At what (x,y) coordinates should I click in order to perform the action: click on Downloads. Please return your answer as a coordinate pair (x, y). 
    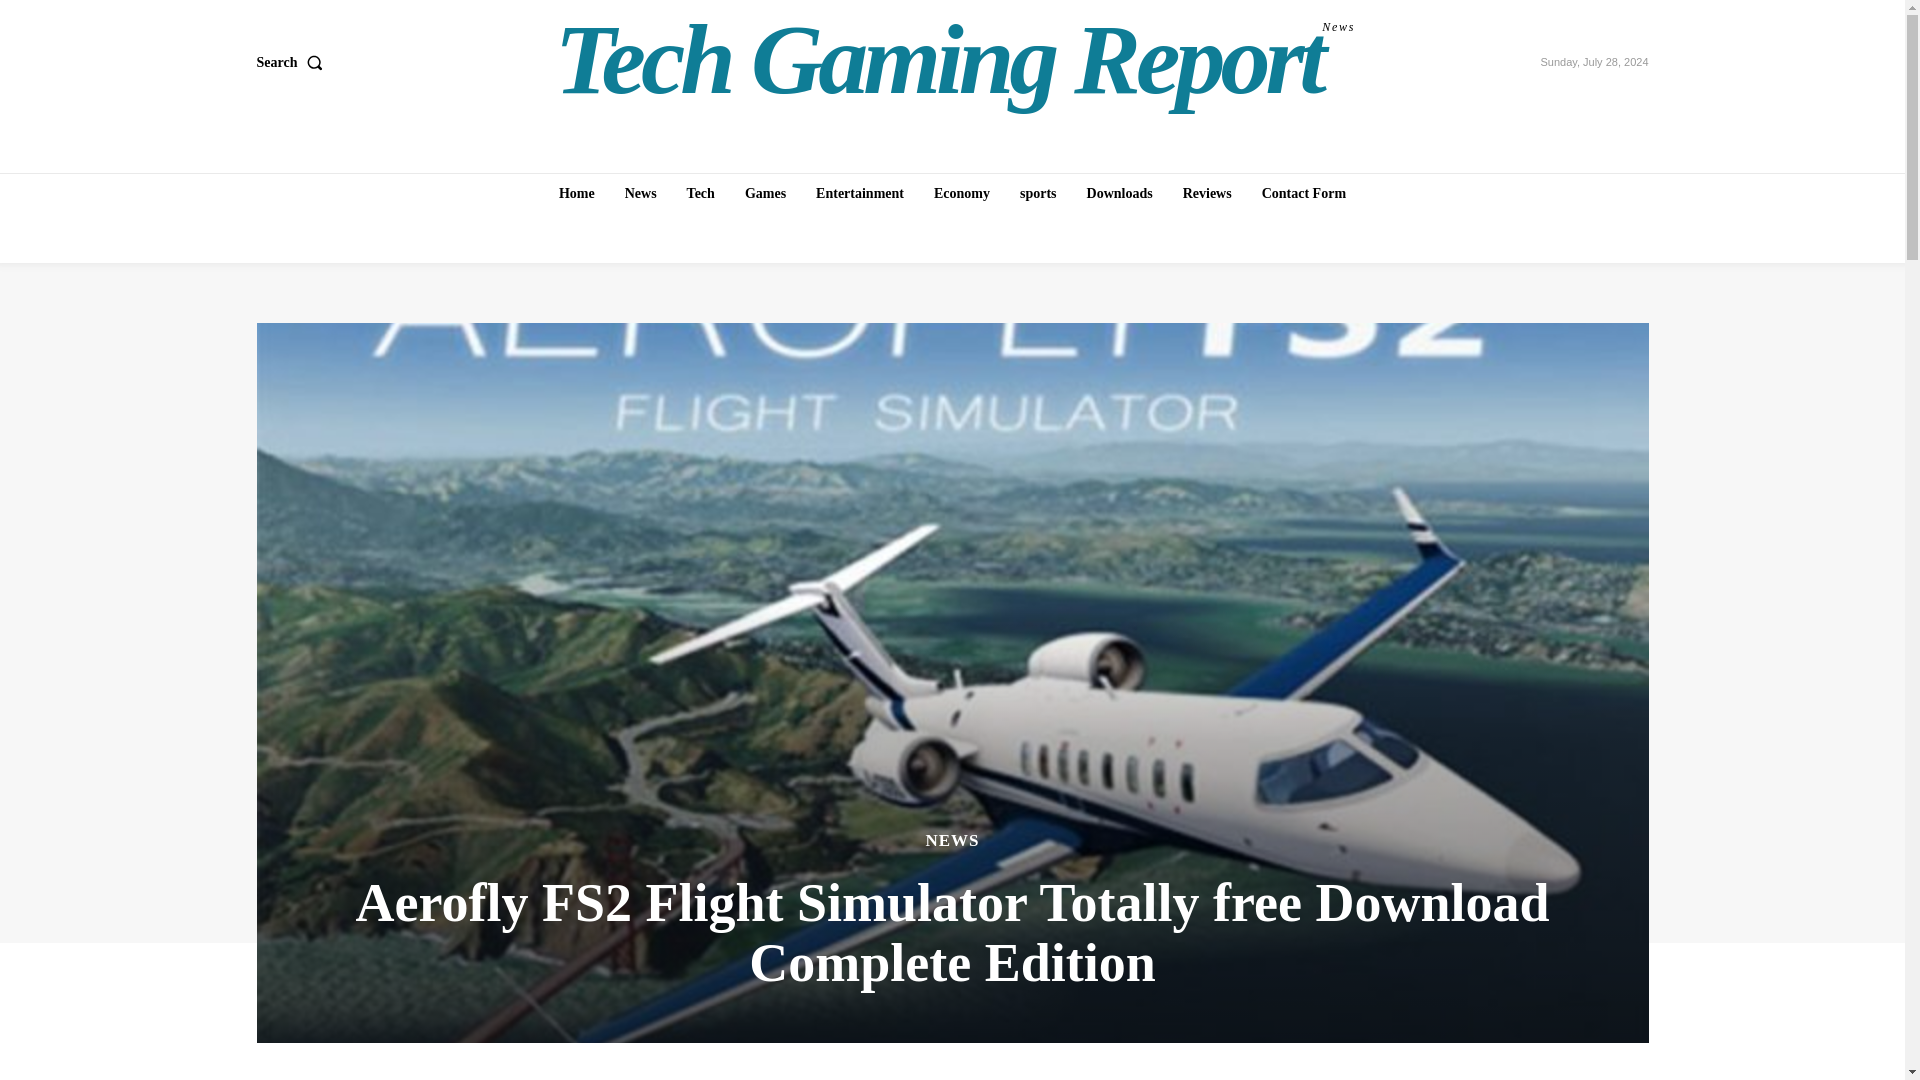
    Looking at the image, I should click on (1120, 193).